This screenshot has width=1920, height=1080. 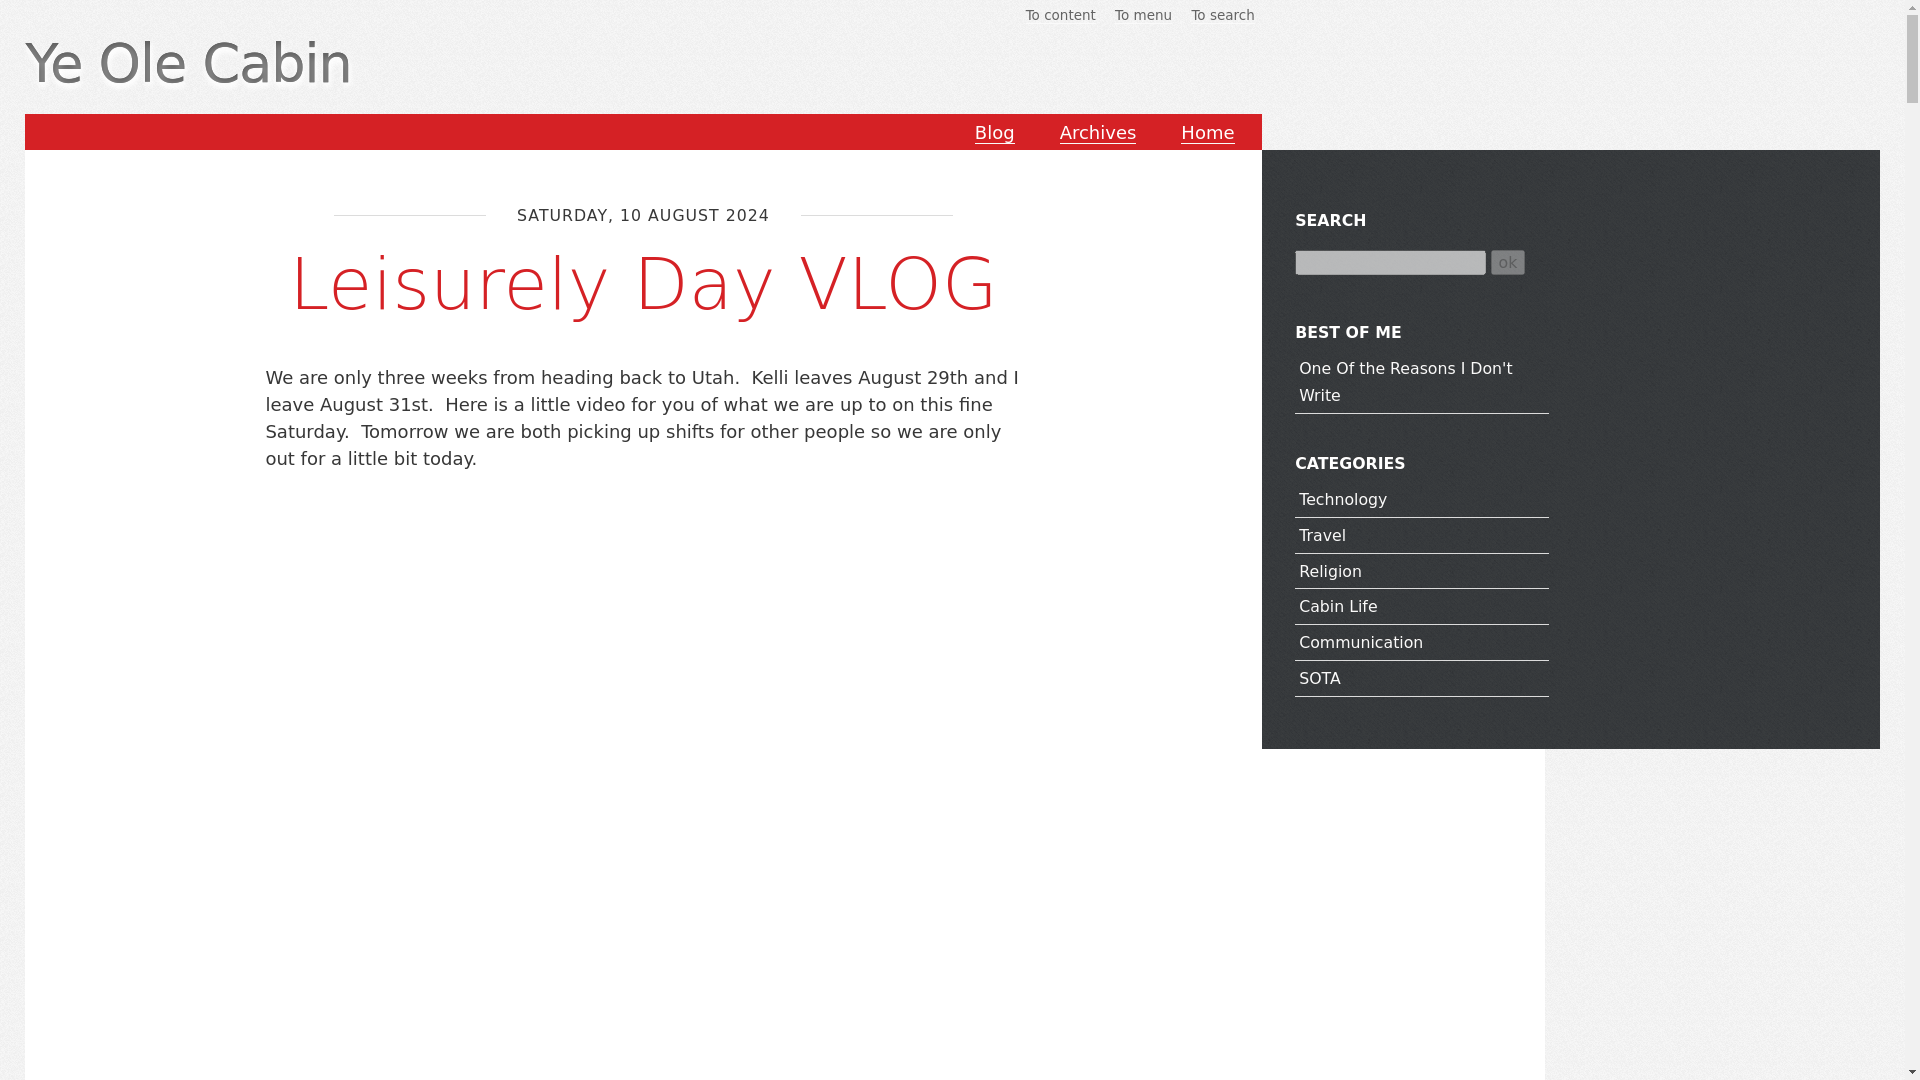 What do you see at coordinates (1207, 132) in the screenshot?
I see `Home` at bounding box center [1207, 132].